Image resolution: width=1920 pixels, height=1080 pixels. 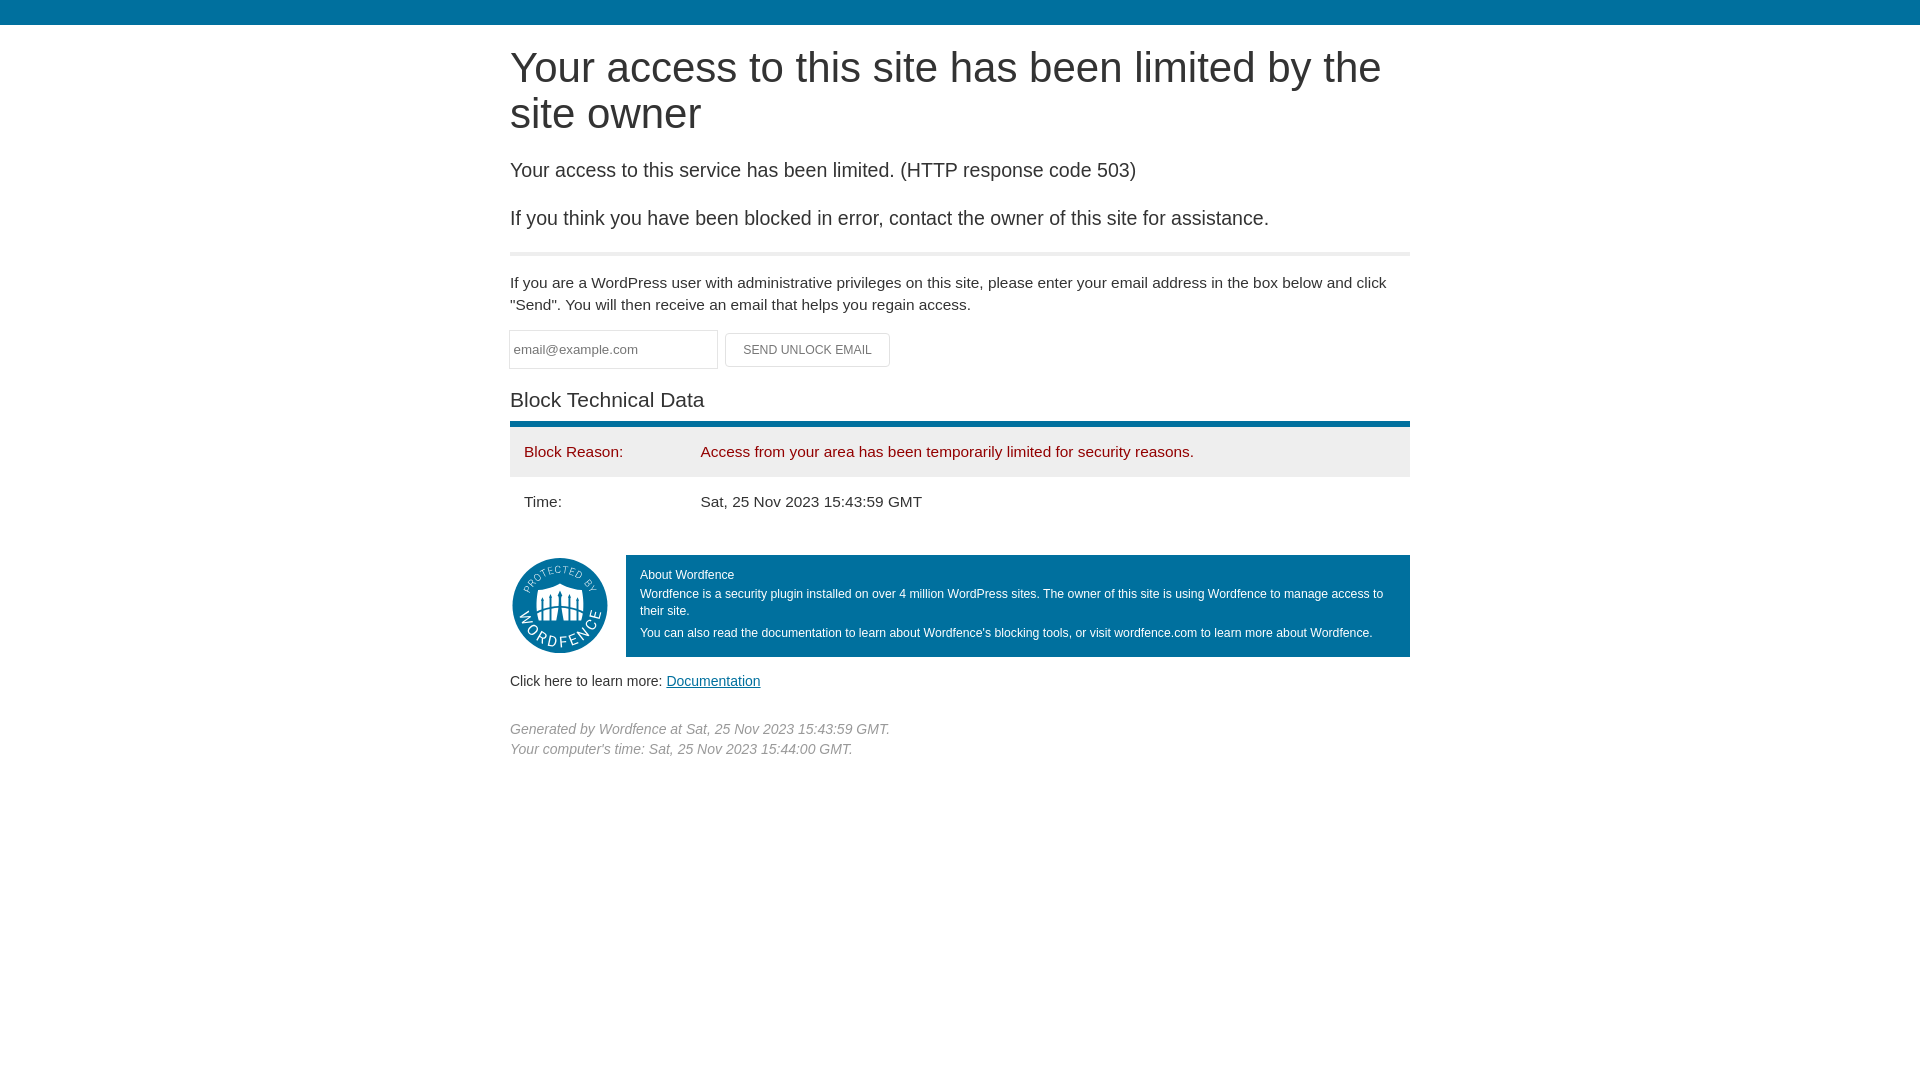 I want to click on Send Unlock Email, so click(x=808, y=350).